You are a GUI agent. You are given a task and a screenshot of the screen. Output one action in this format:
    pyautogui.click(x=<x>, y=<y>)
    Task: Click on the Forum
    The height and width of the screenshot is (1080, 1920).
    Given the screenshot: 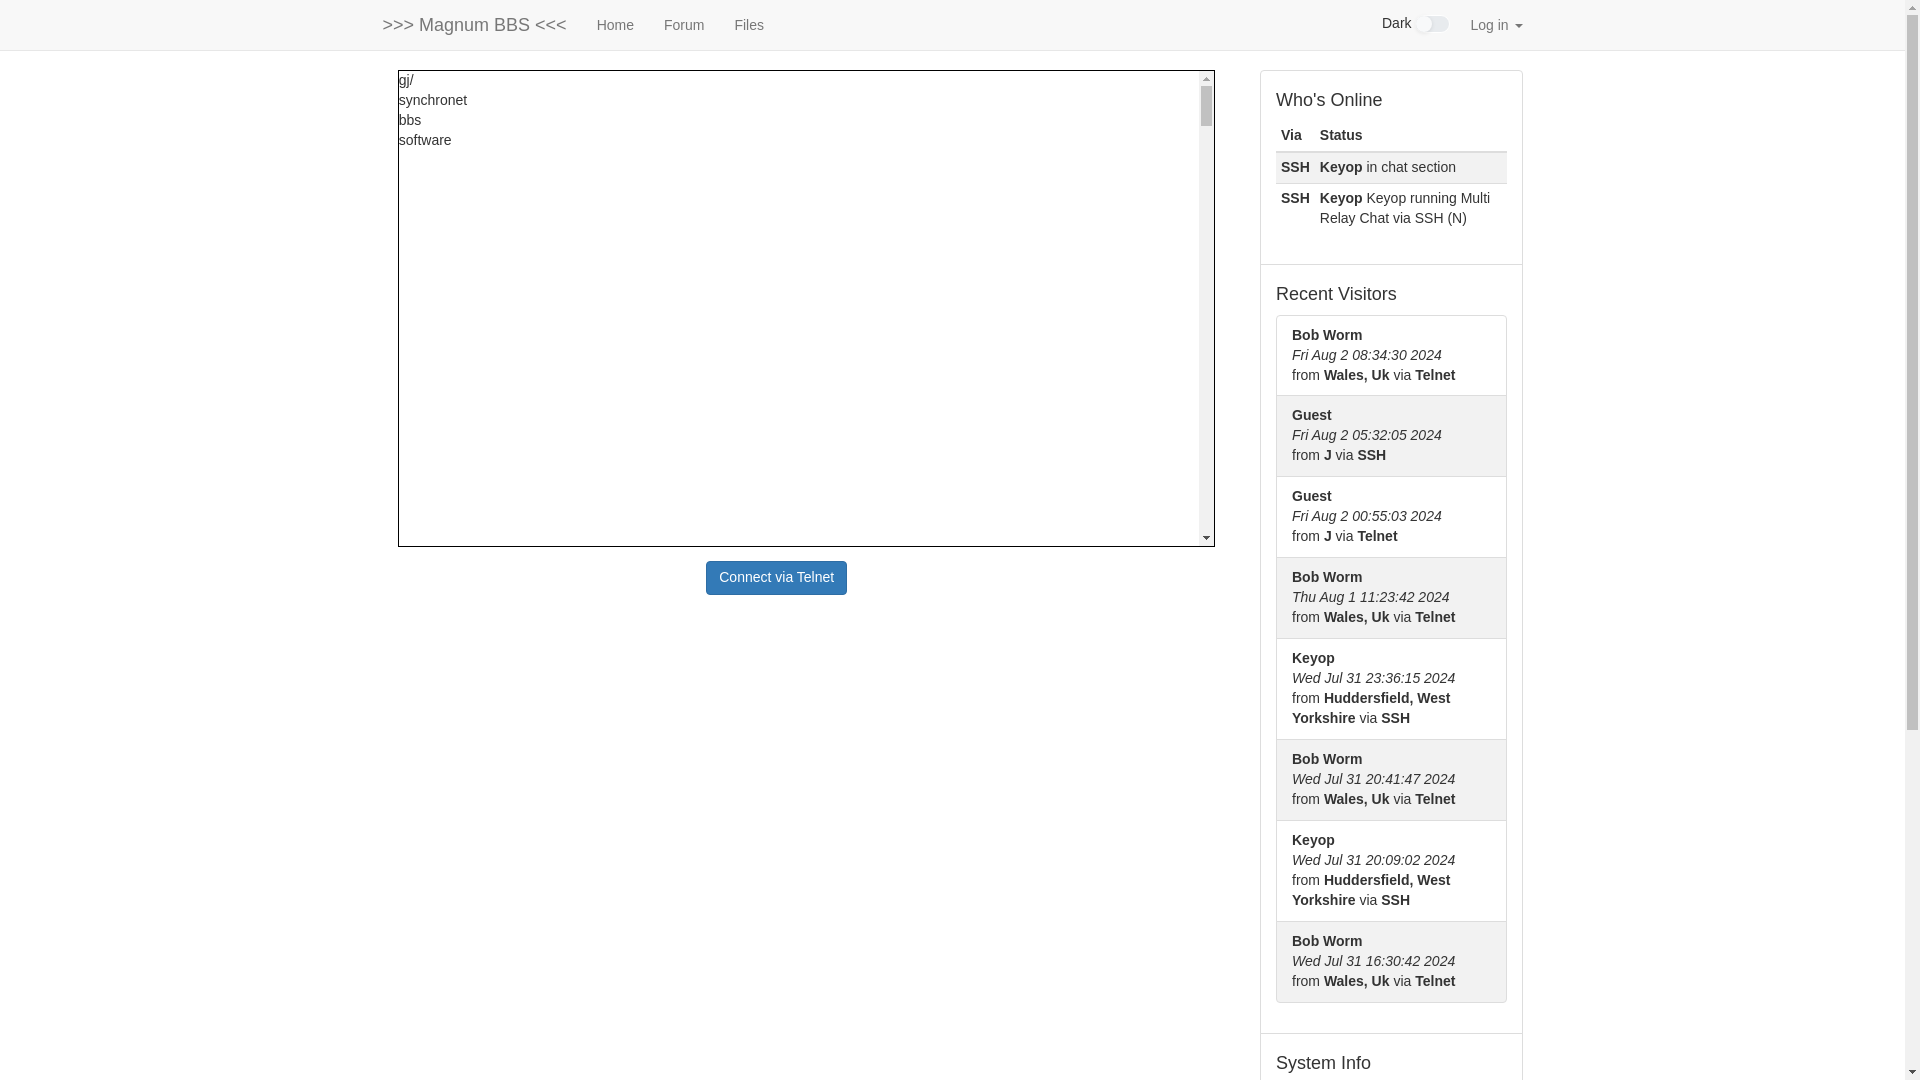 What is the action you would take?
    pyautogui.click(x=683, y=24)
    